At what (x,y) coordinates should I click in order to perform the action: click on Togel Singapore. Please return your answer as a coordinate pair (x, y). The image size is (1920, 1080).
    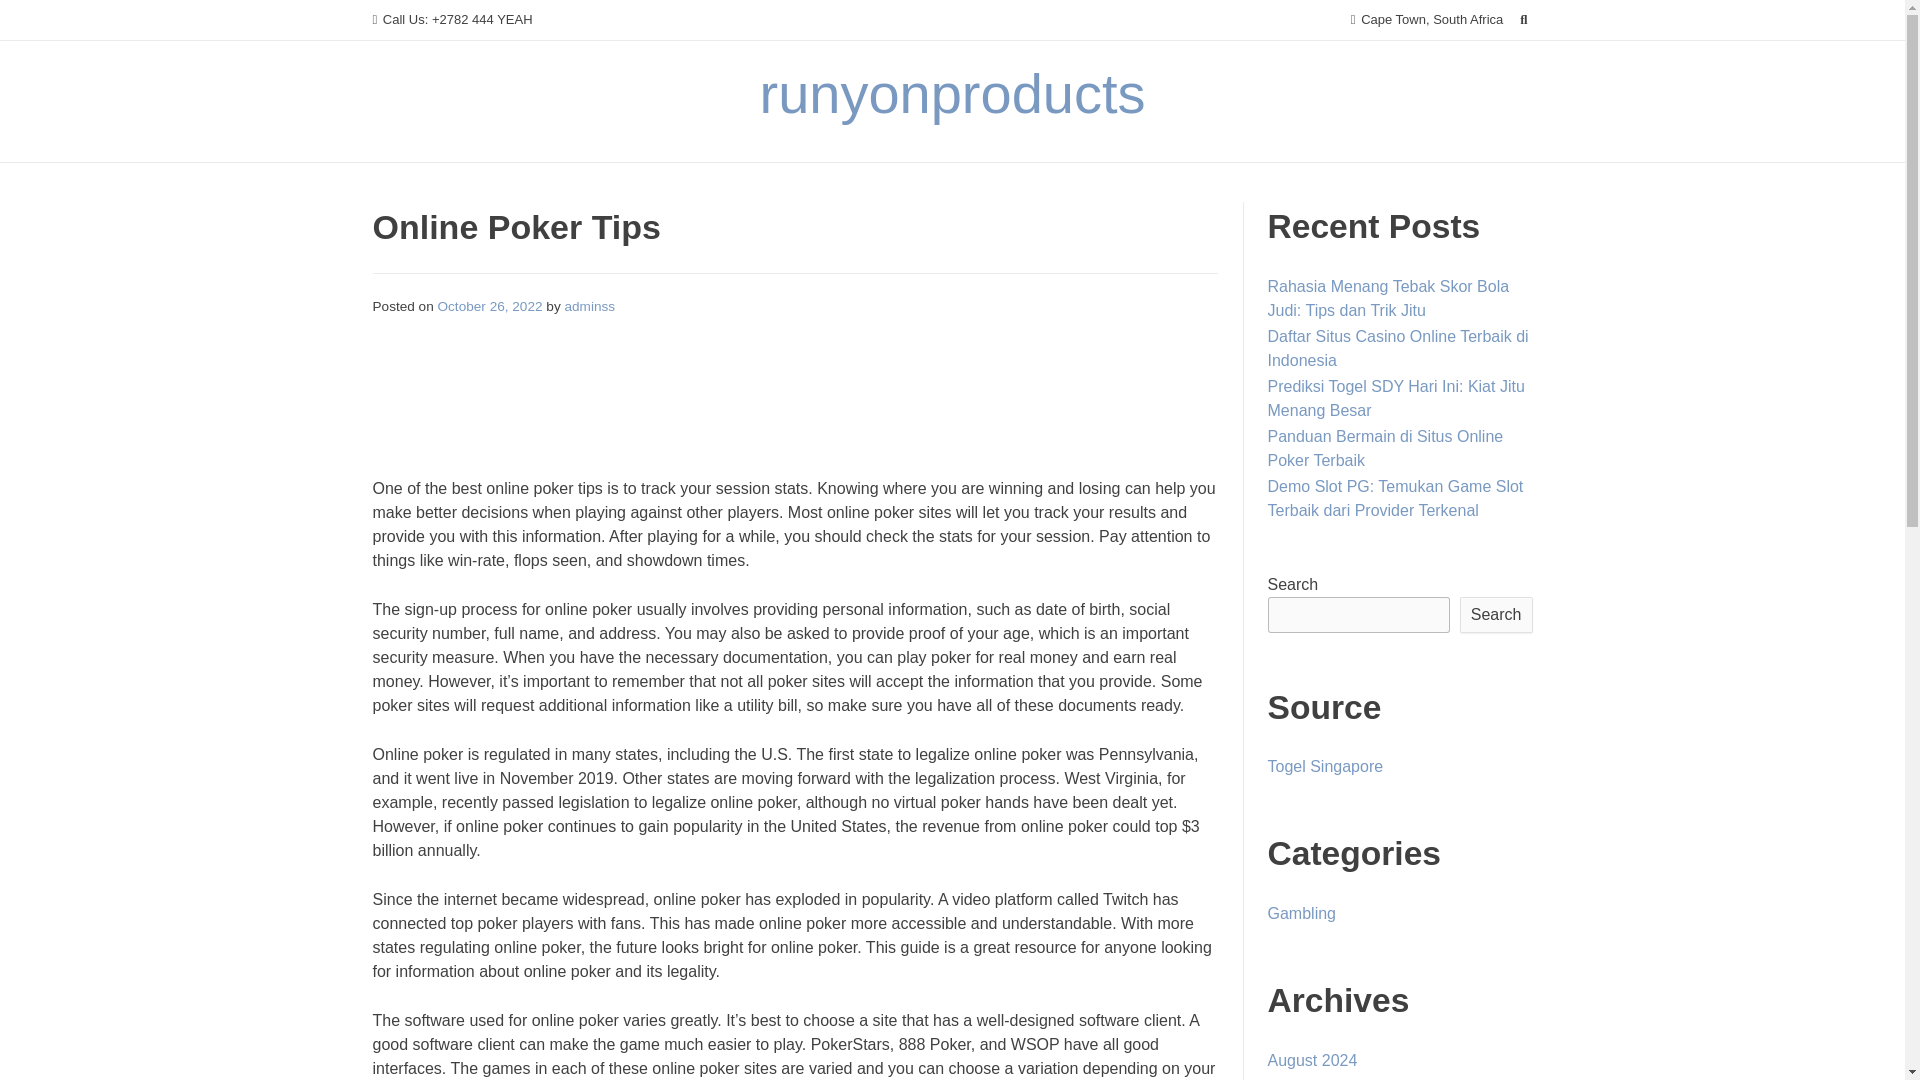
    Looking at the image, I should click on (1326, 766).